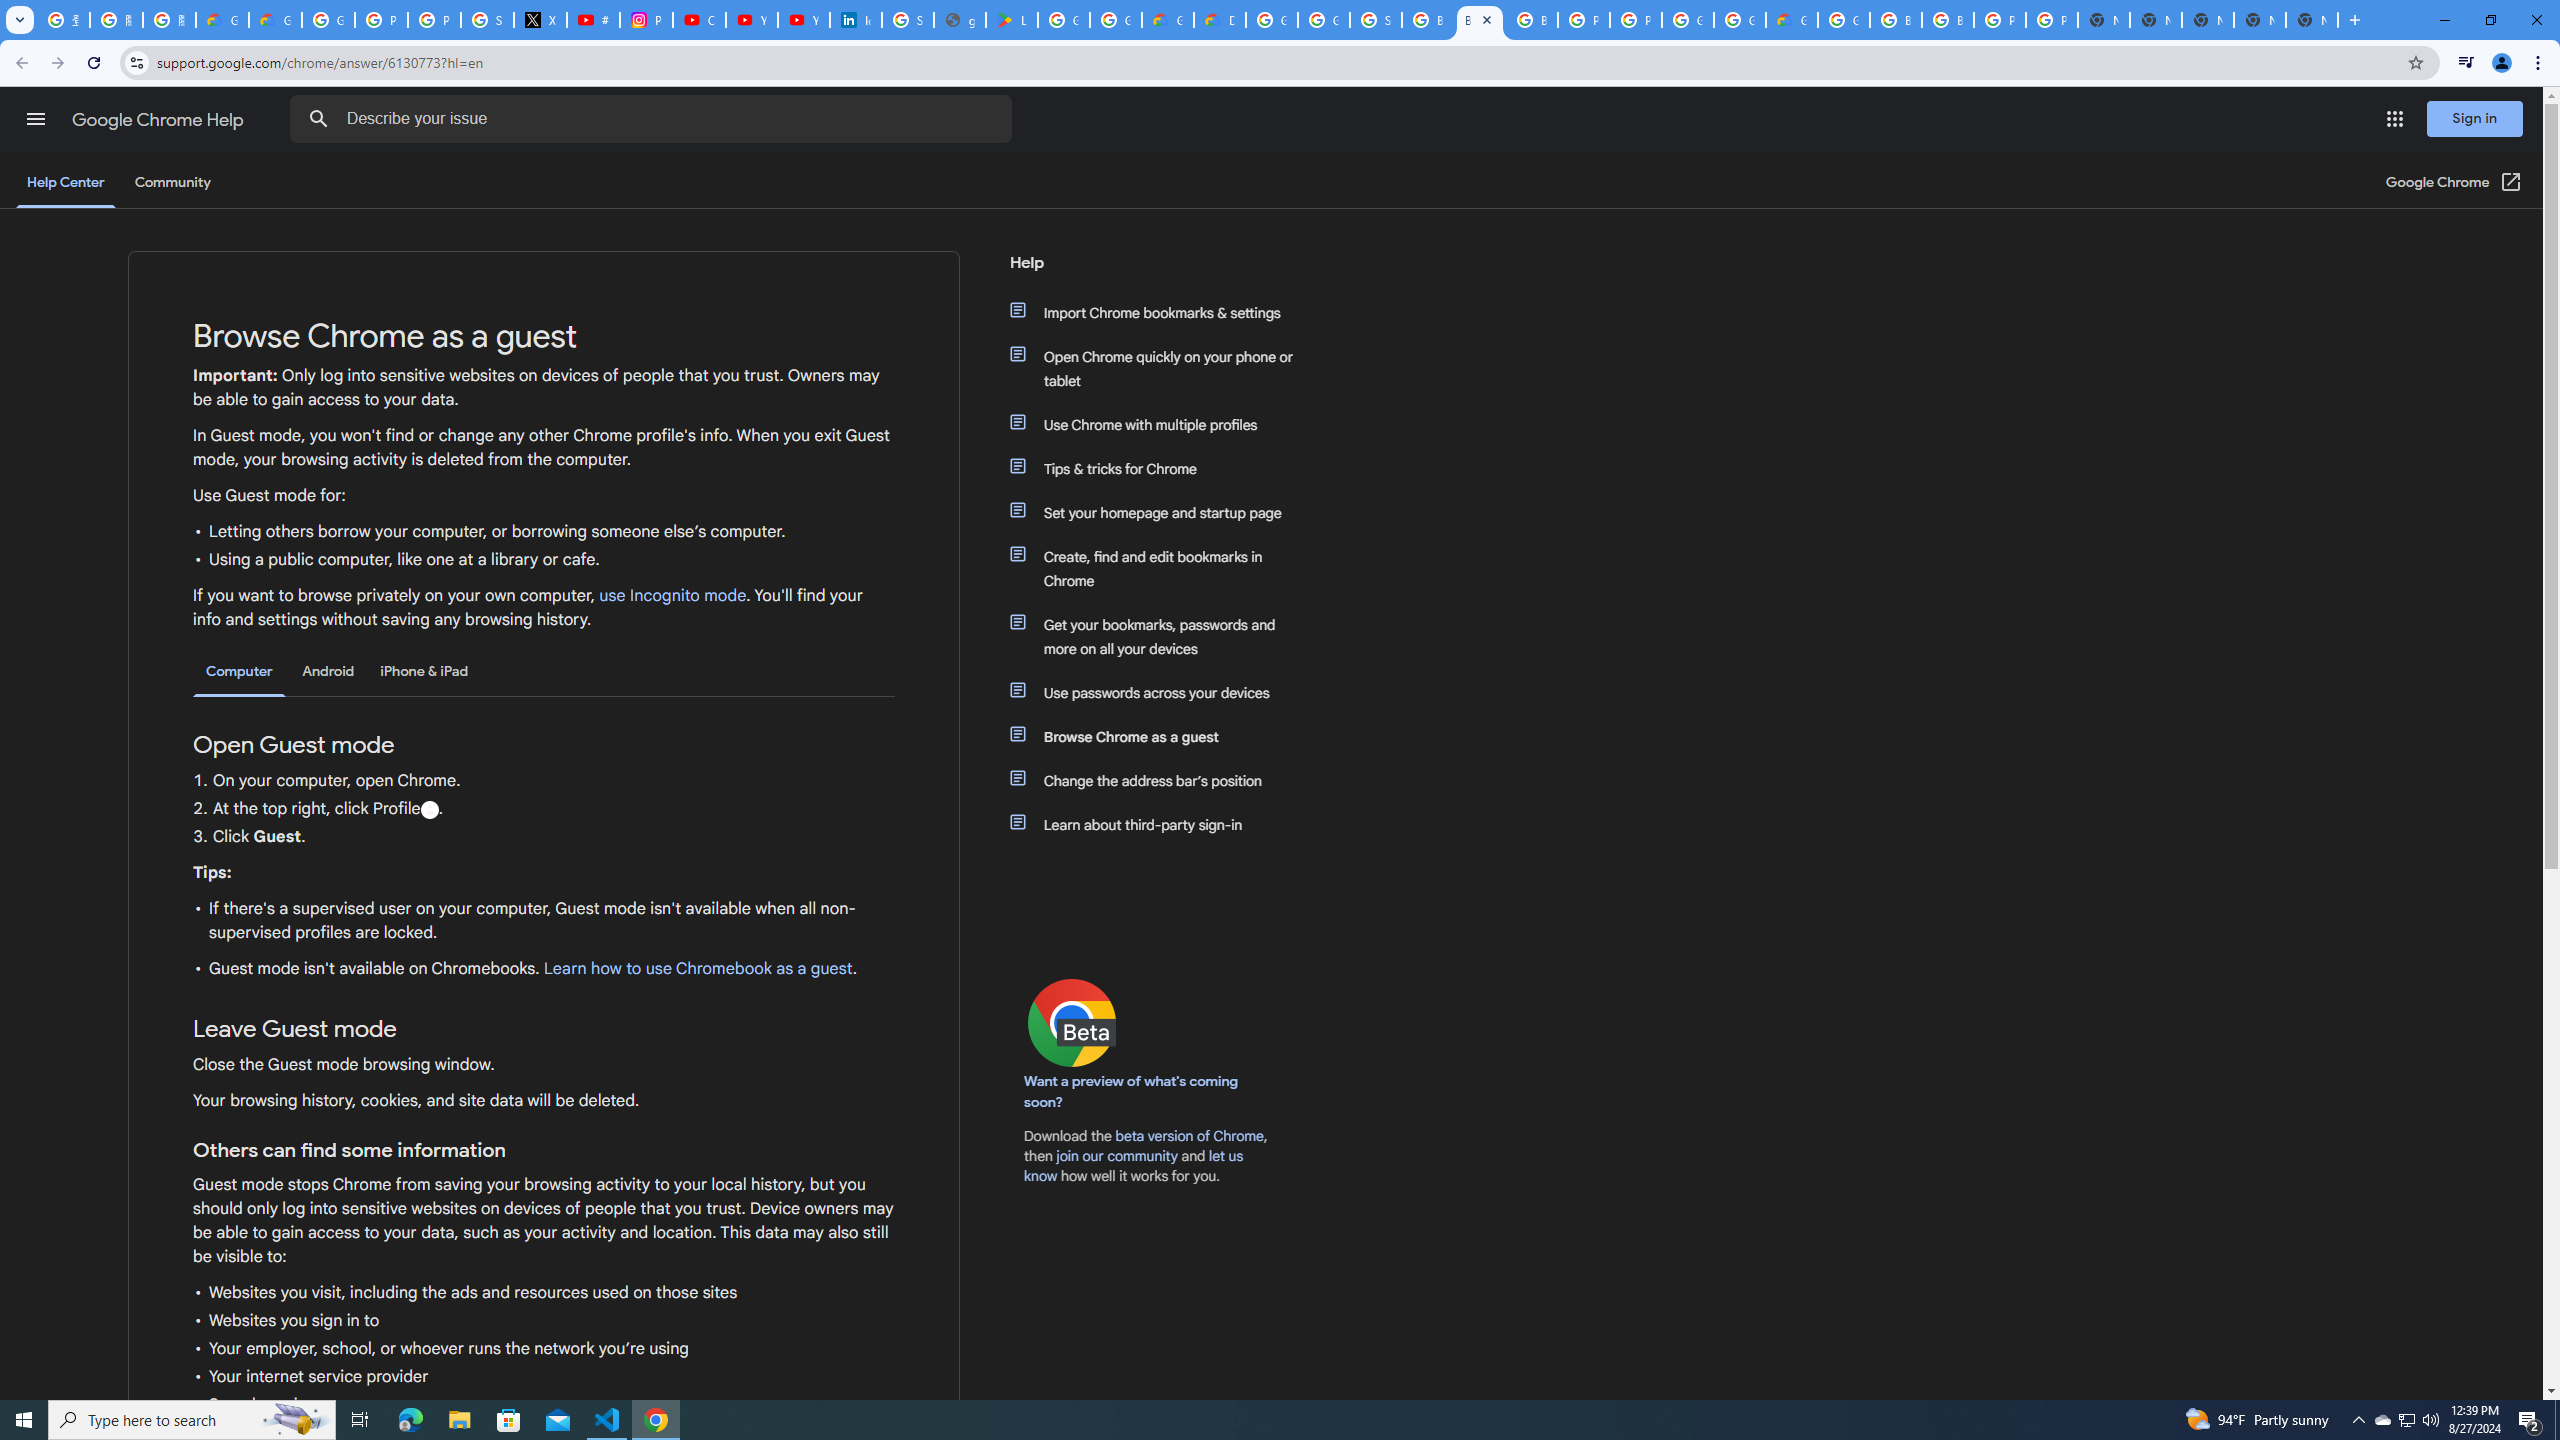 The width and height of the screenshot is (2560, 1440). What do you see at coordinates (2354, 20) in the screenshot?
I see `New Tab` at bounding box center [2354, 20].